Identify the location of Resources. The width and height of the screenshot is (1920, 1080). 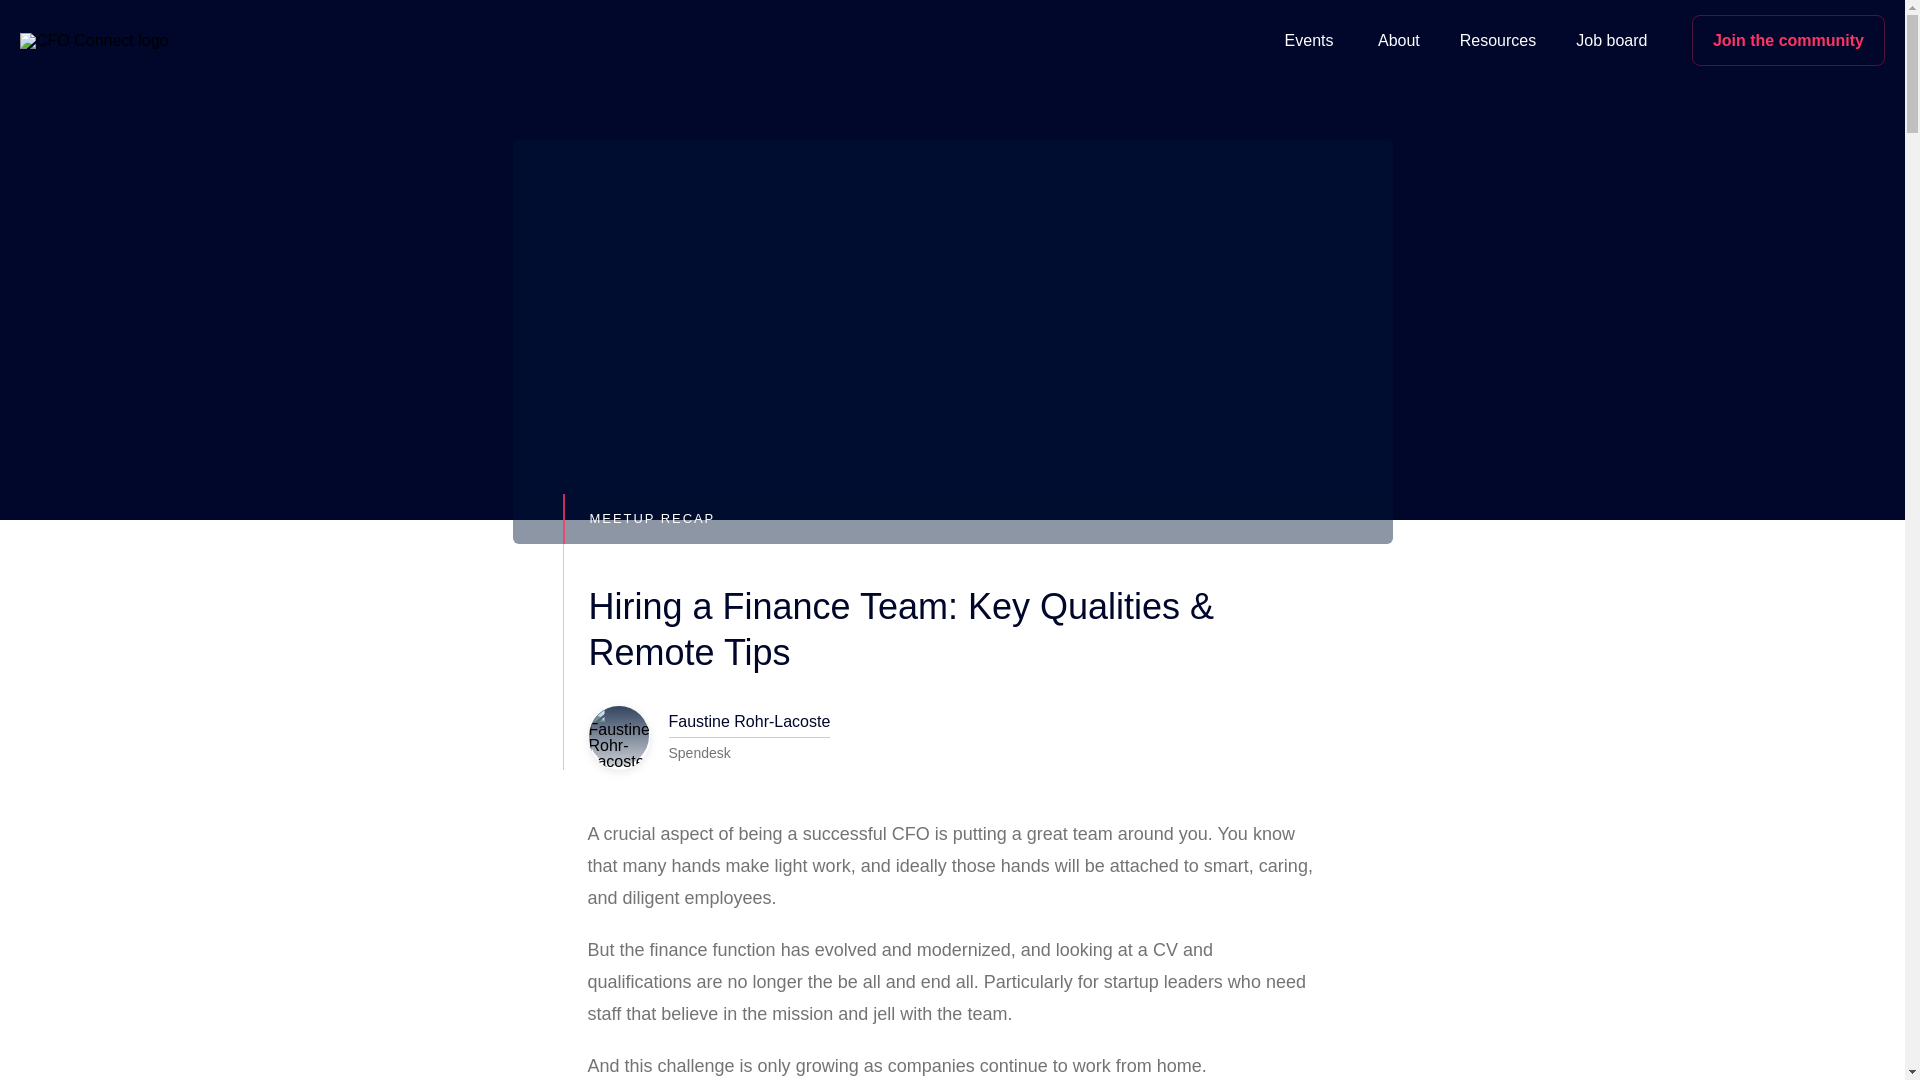
(1498, 40).